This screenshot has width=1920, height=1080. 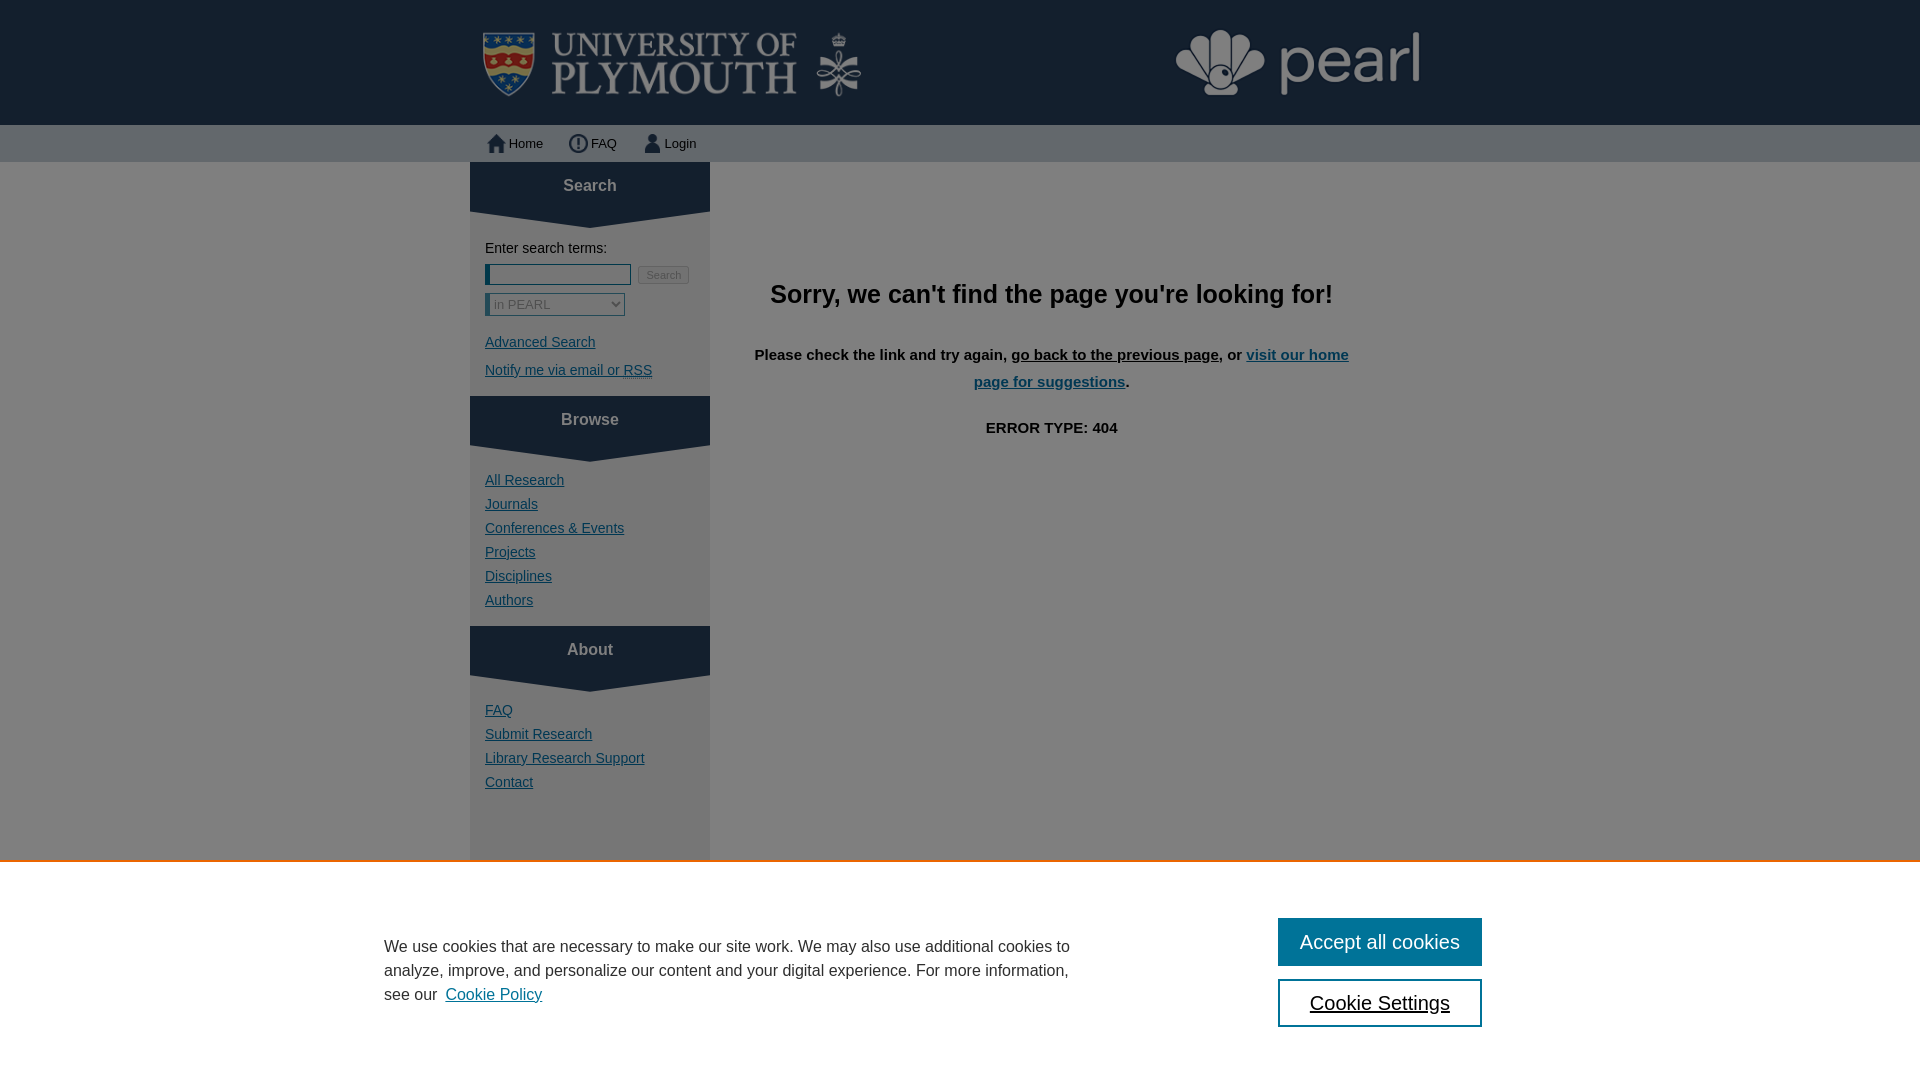 I want to click on Library Research Support, so click(x=598, y=757).